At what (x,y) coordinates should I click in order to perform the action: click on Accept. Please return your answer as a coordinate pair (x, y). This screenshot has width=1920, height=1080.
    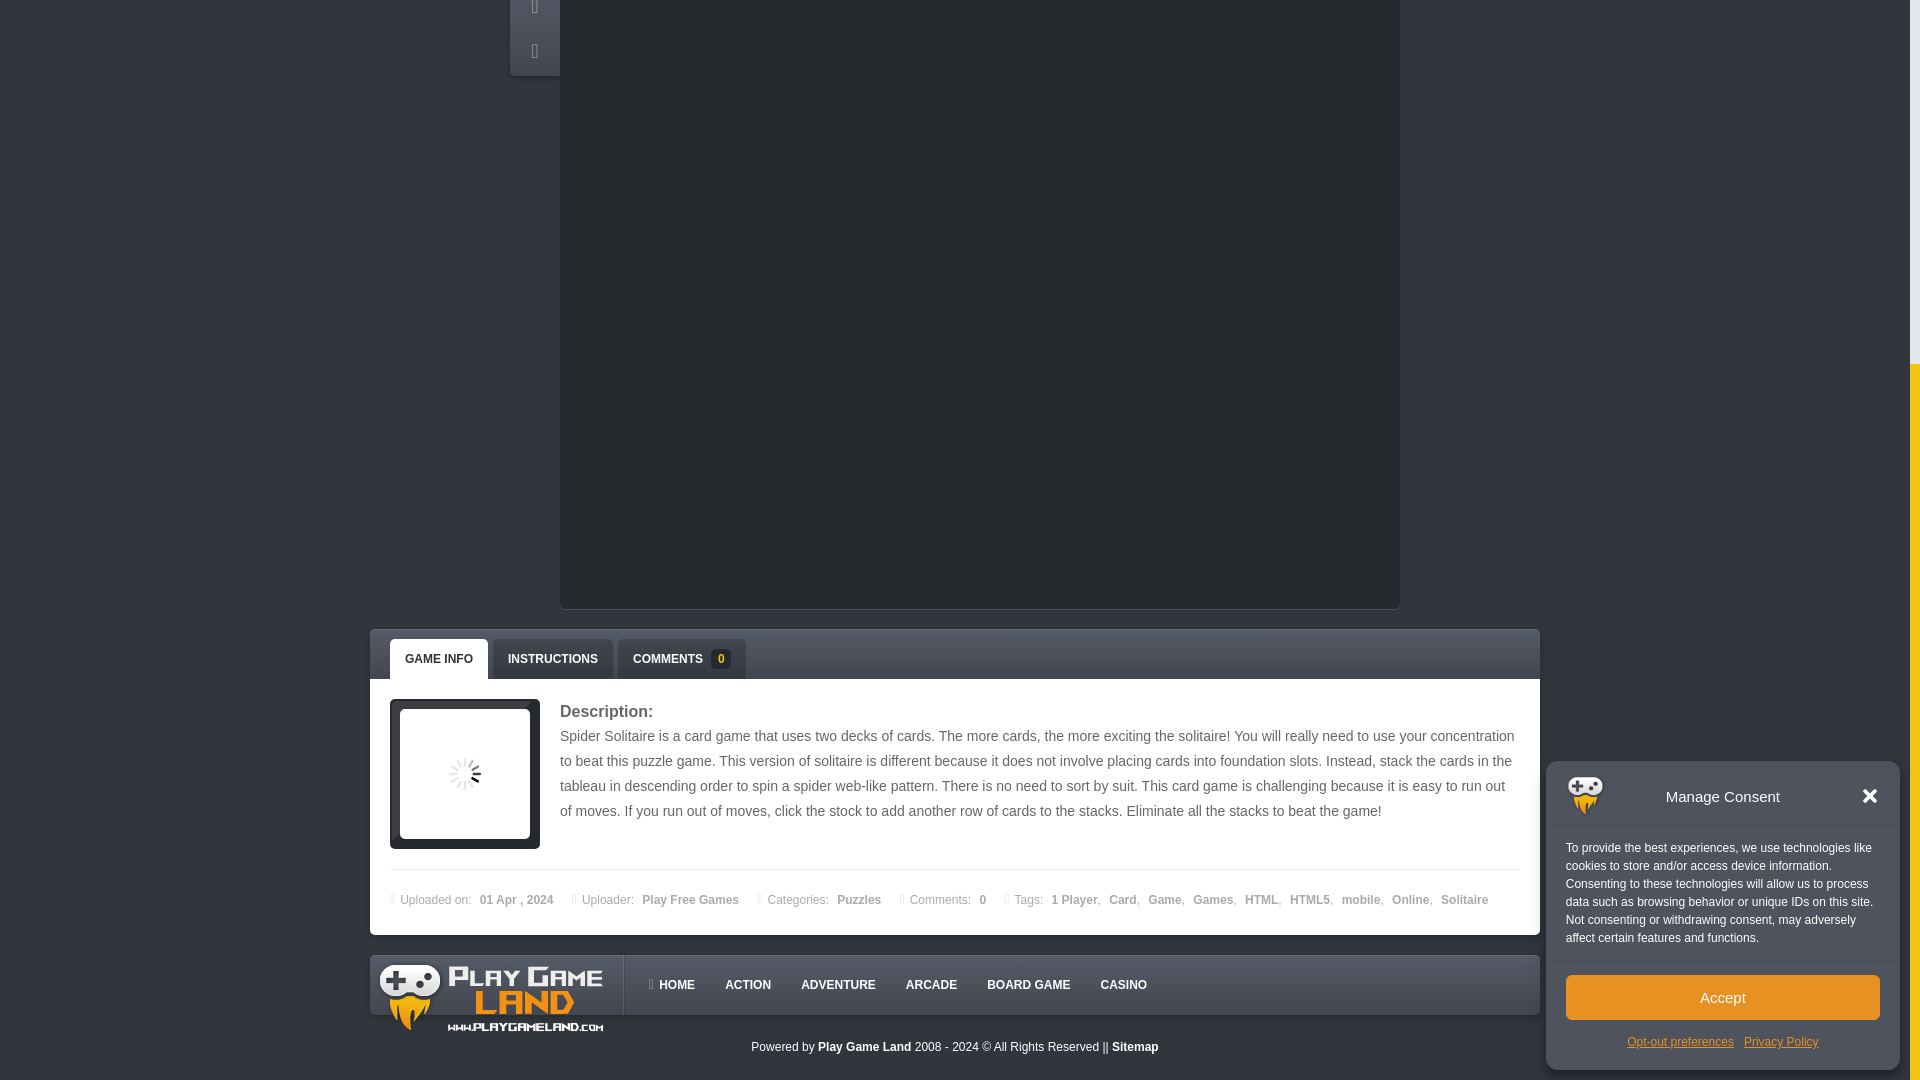
    Looking at the image, I should click on (1722, 447).